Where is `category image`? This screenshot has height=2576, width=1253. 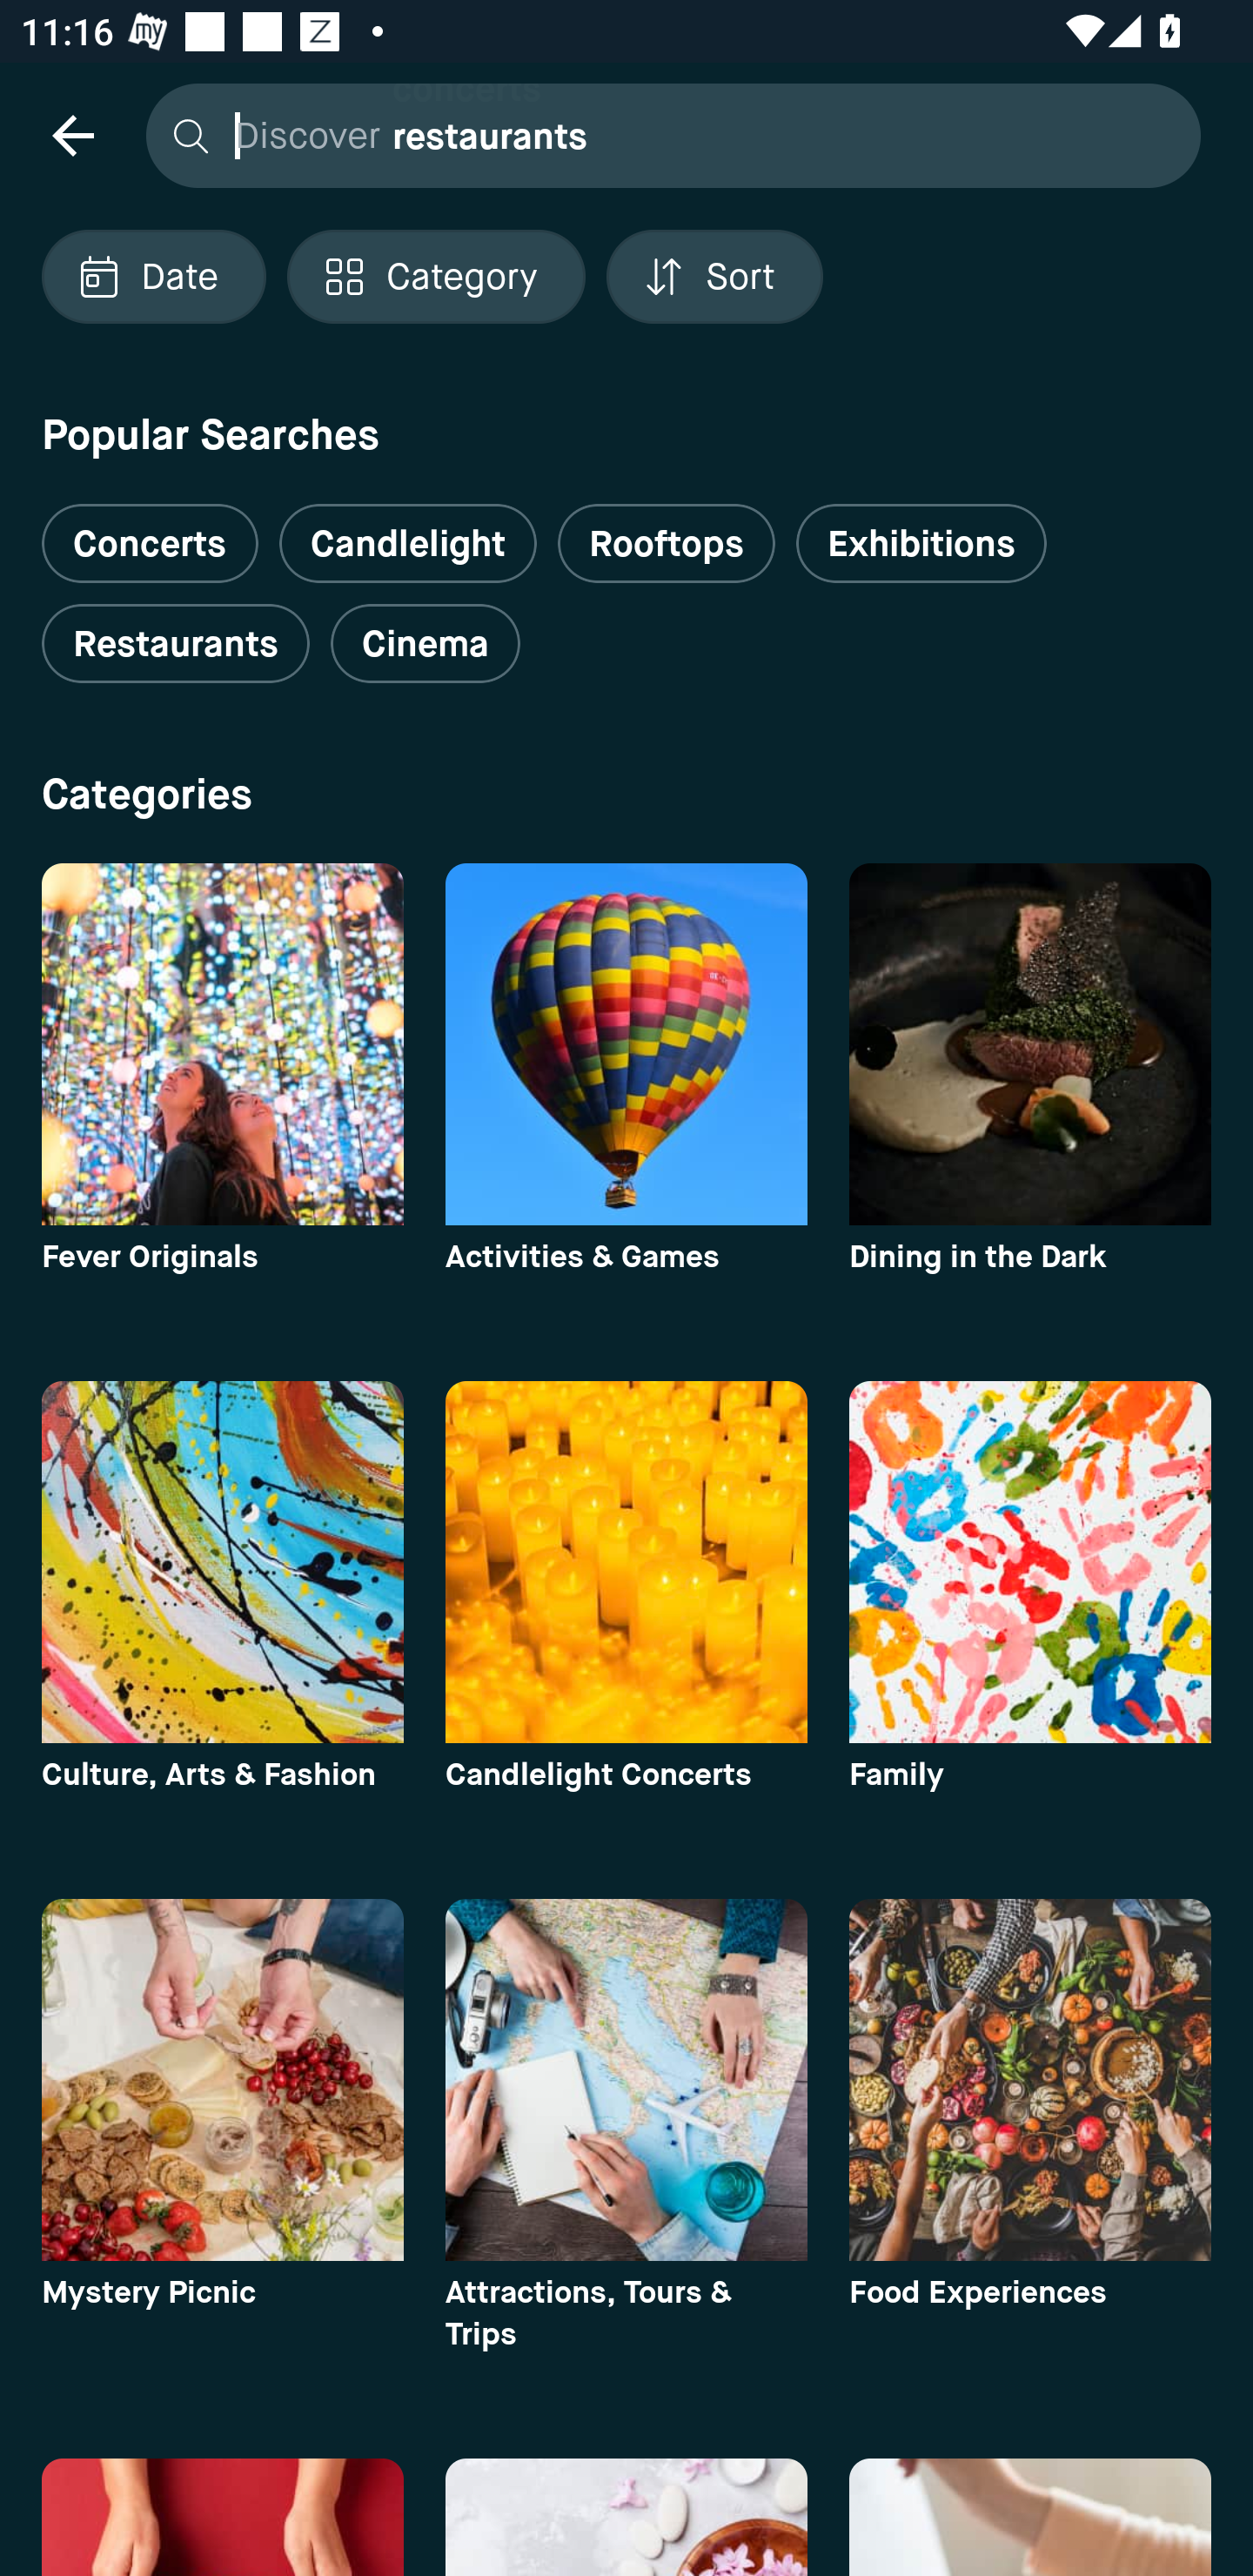
category image is located at coordinates (626, 2080).